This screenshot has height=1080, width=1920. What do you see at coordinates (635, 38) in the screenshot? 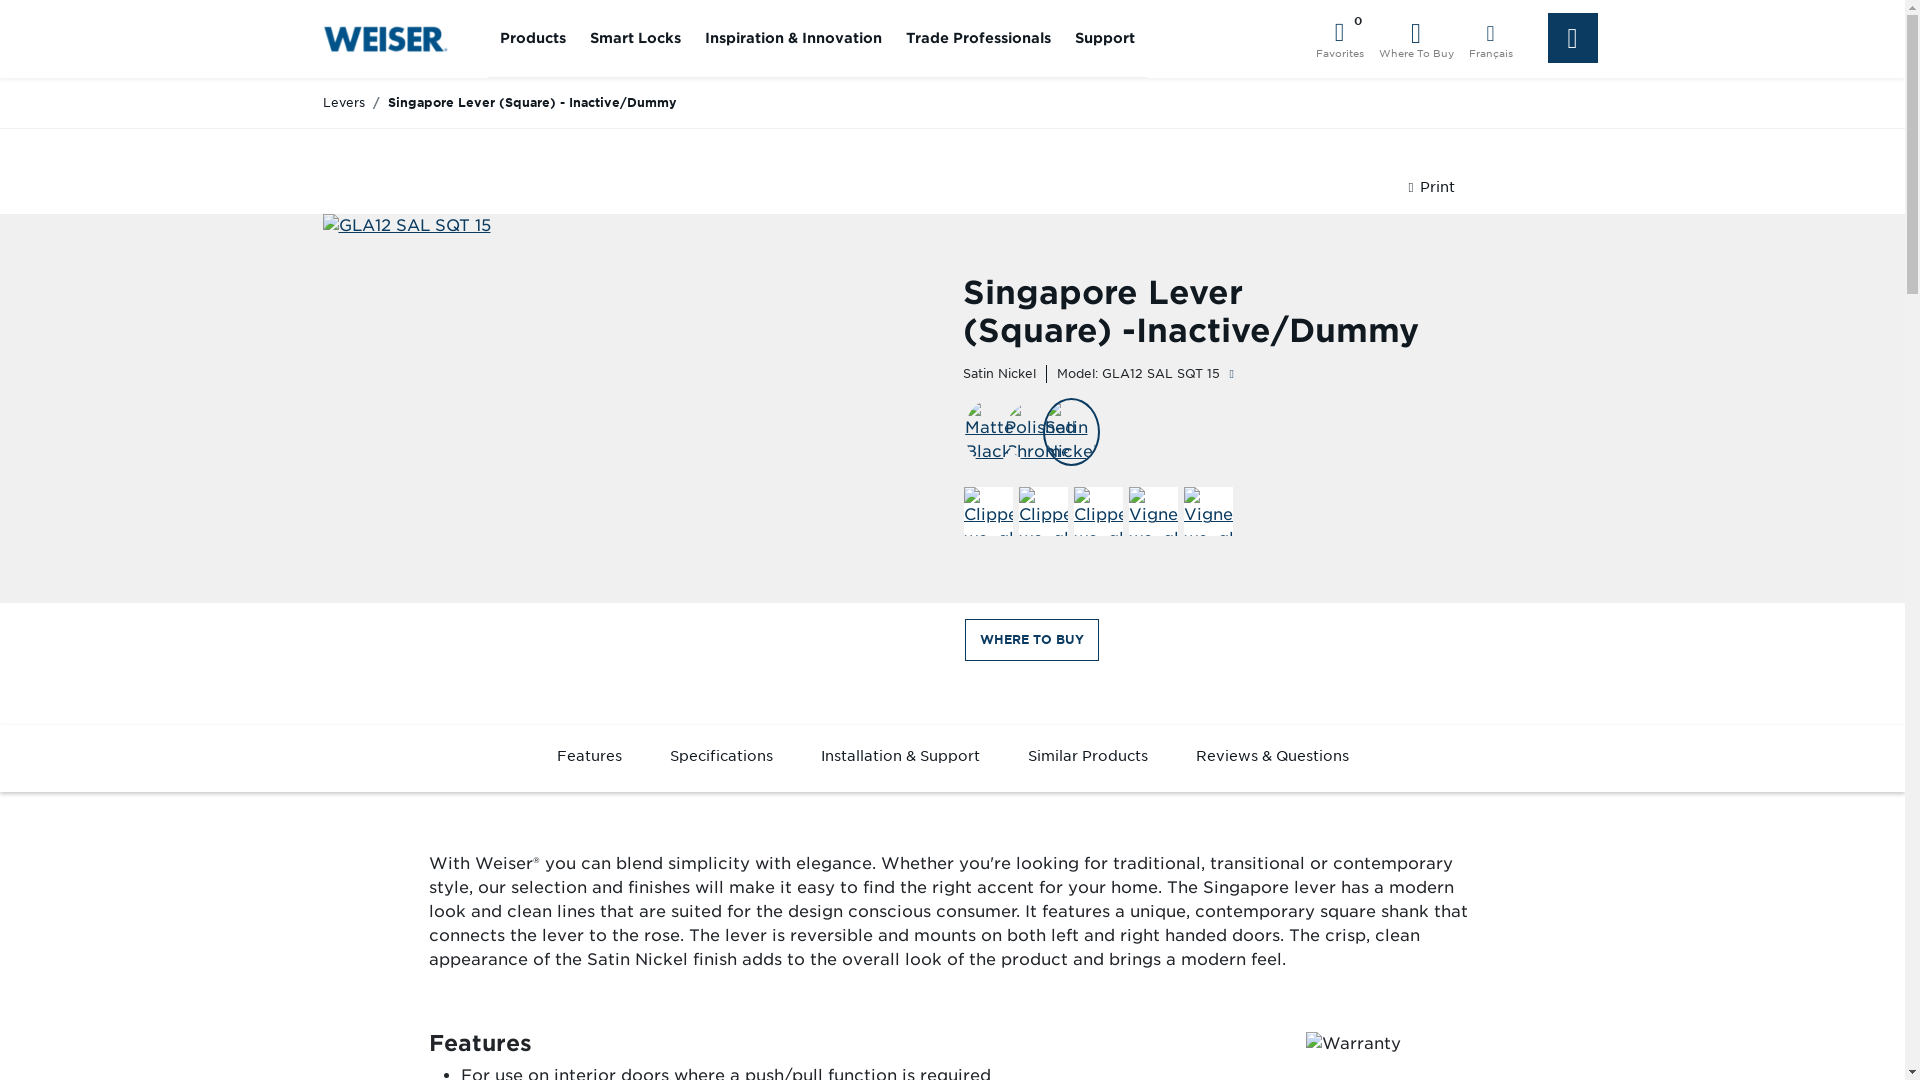
I see `Smart Locks` at bounding box center [635, 38].